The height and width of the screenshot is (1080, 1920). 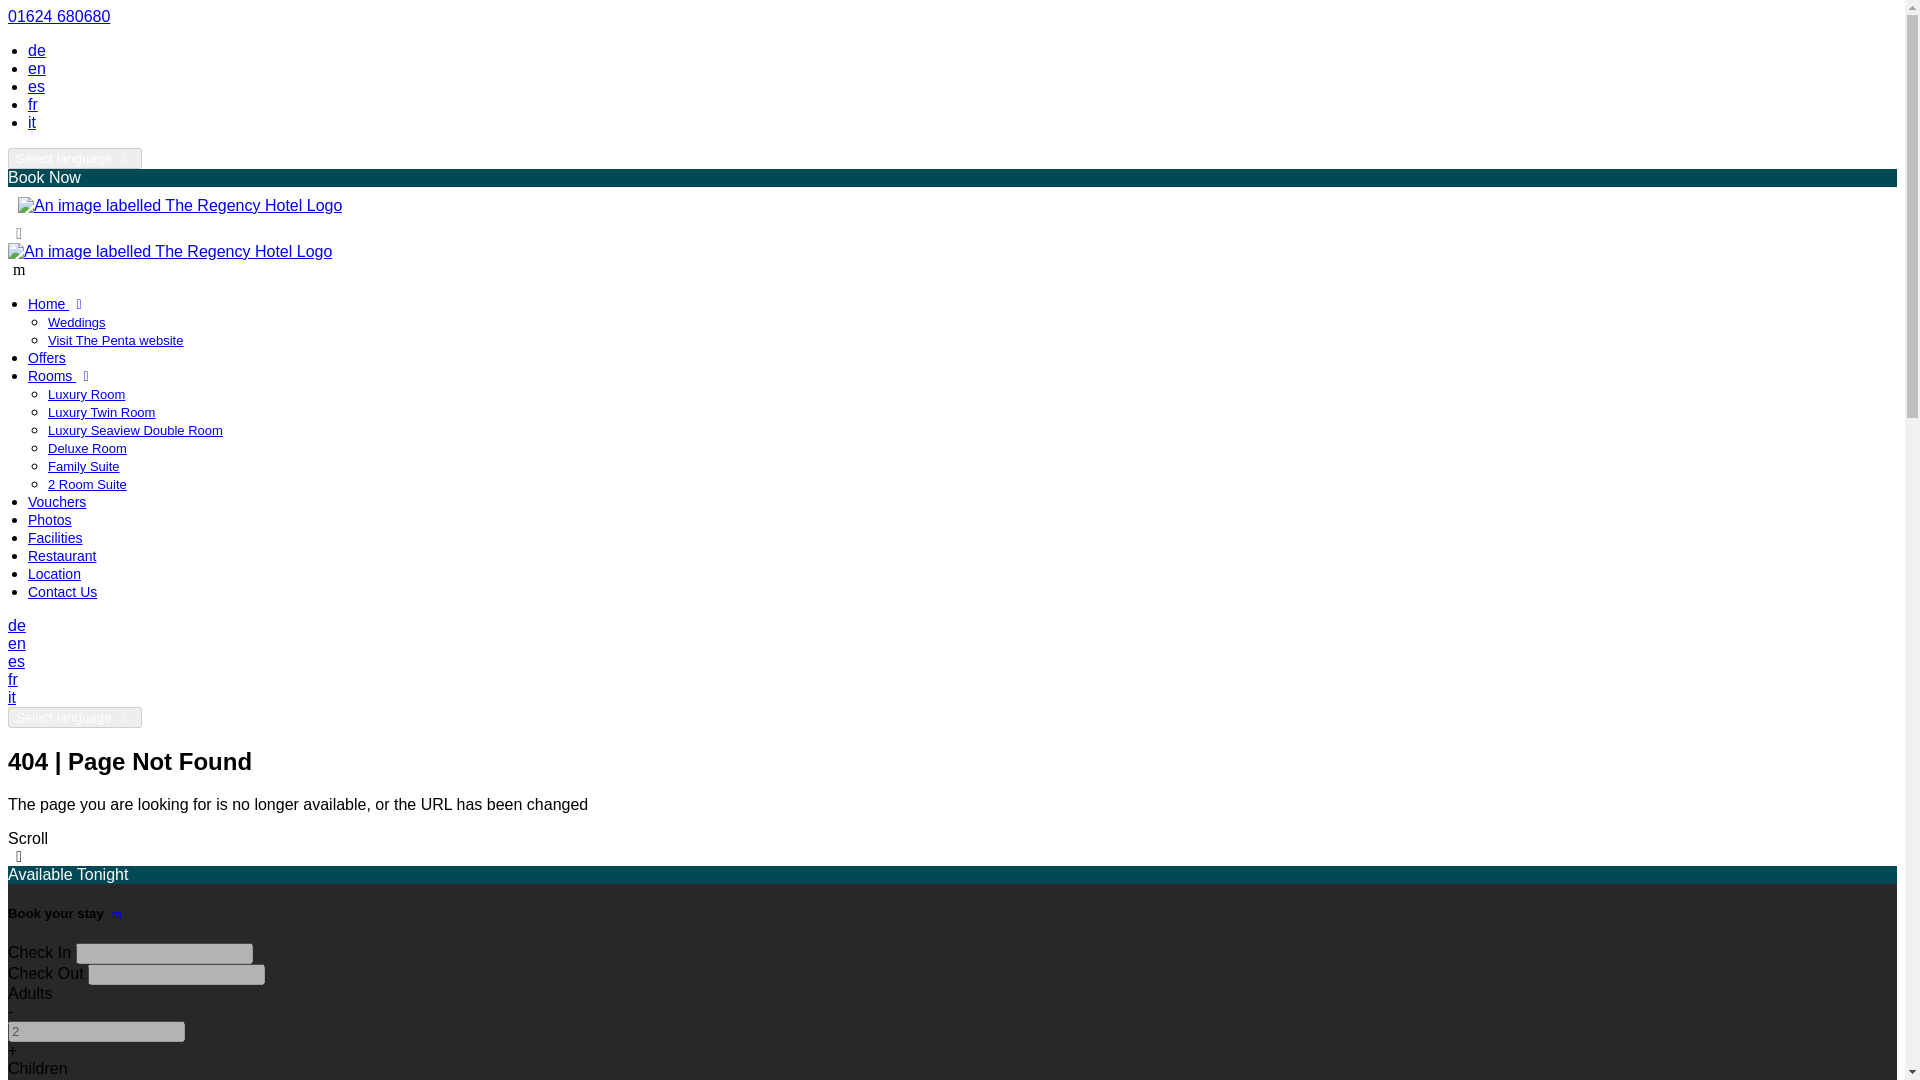 I want to click on 2 Room Suite, so click(x=87, y=484).